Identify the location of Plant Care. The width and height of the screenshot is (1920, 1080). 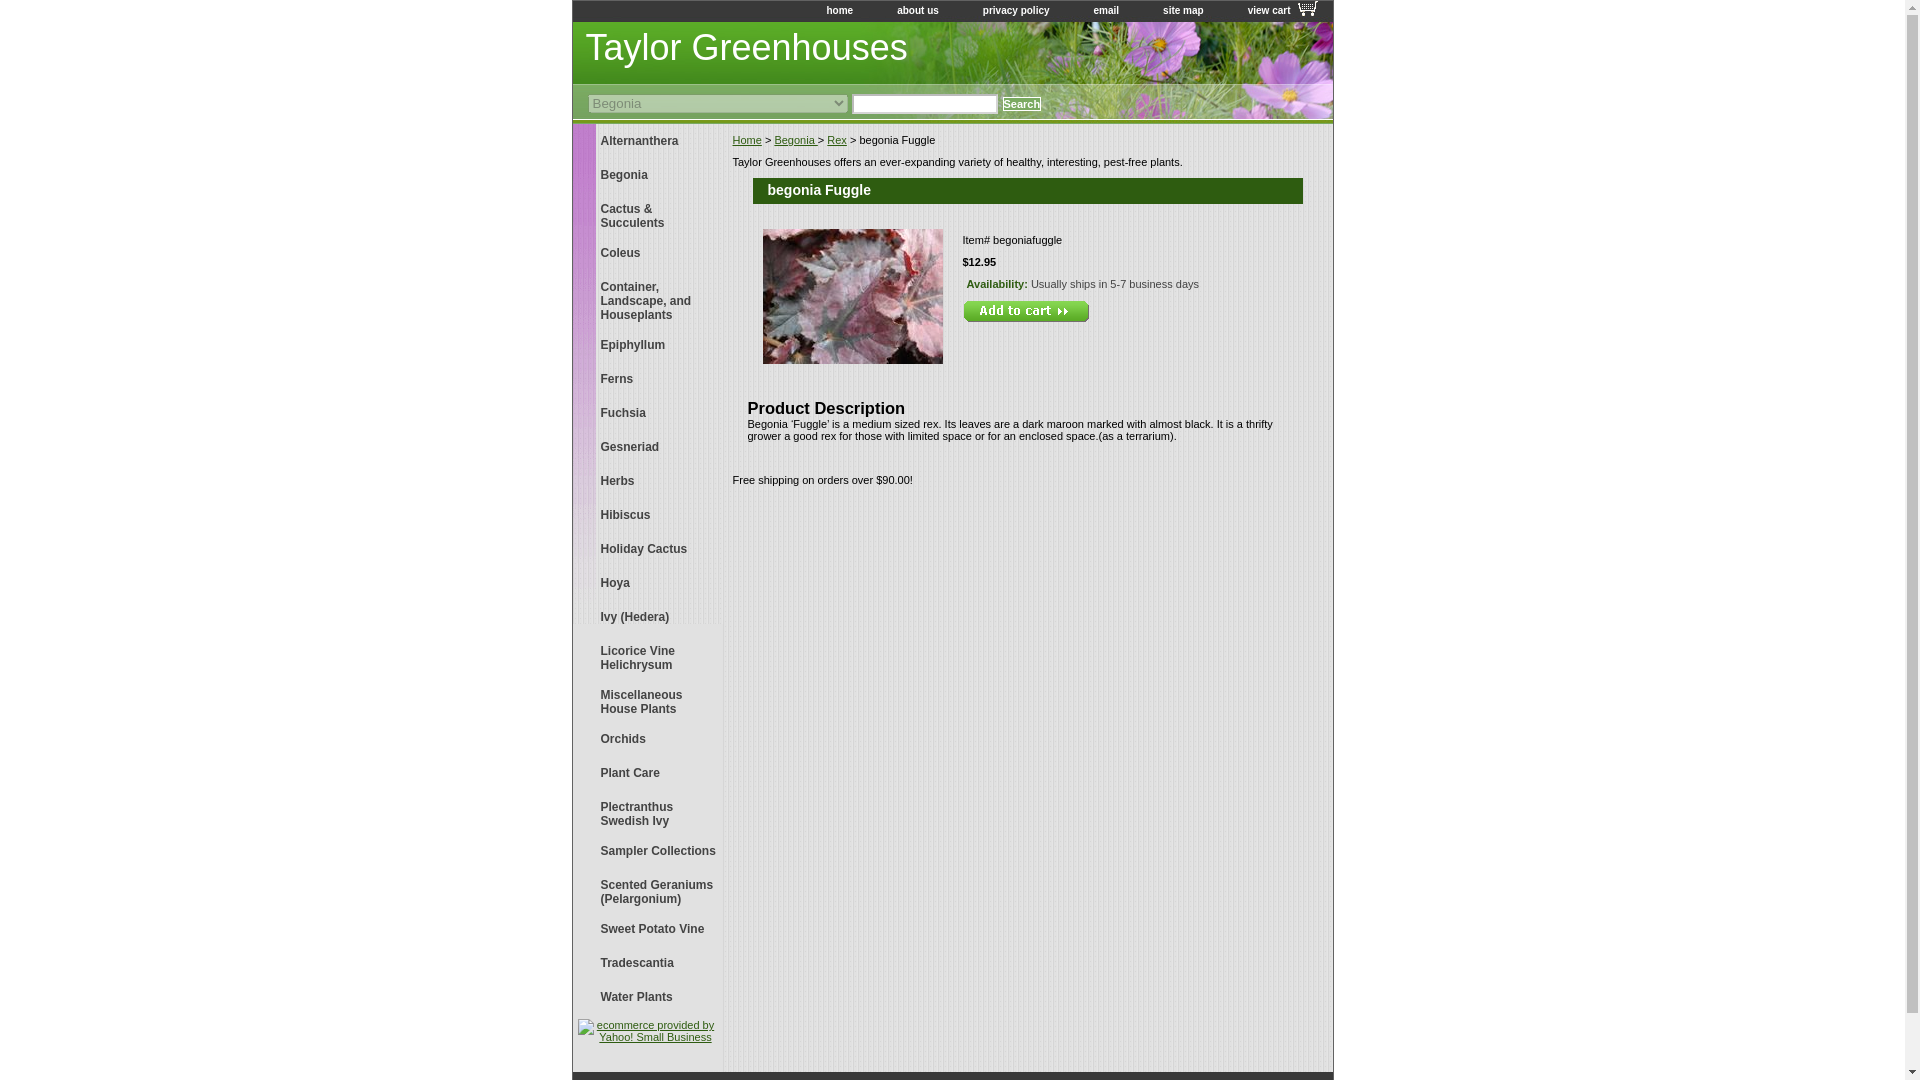
(646, 772).